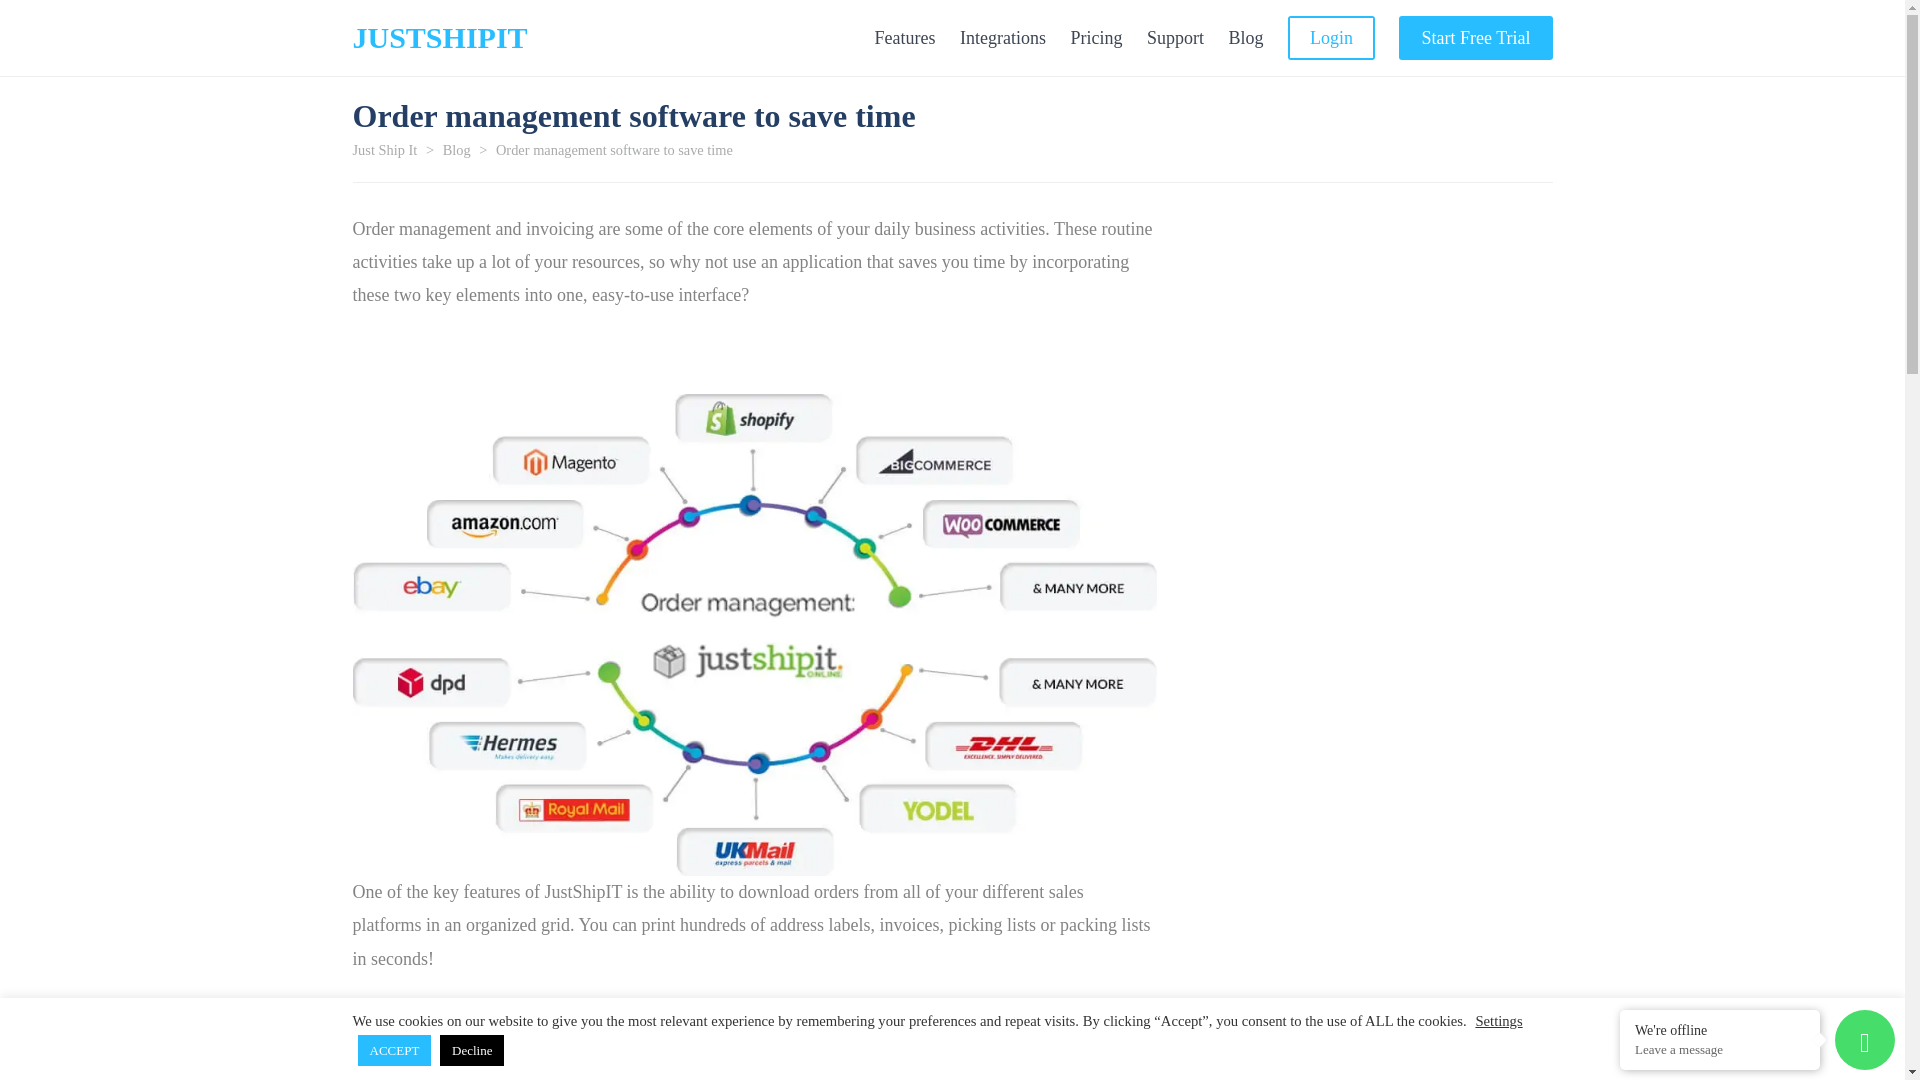 The image size is (1920, 1080). I want to click on Integrations, so click(1003, 38).